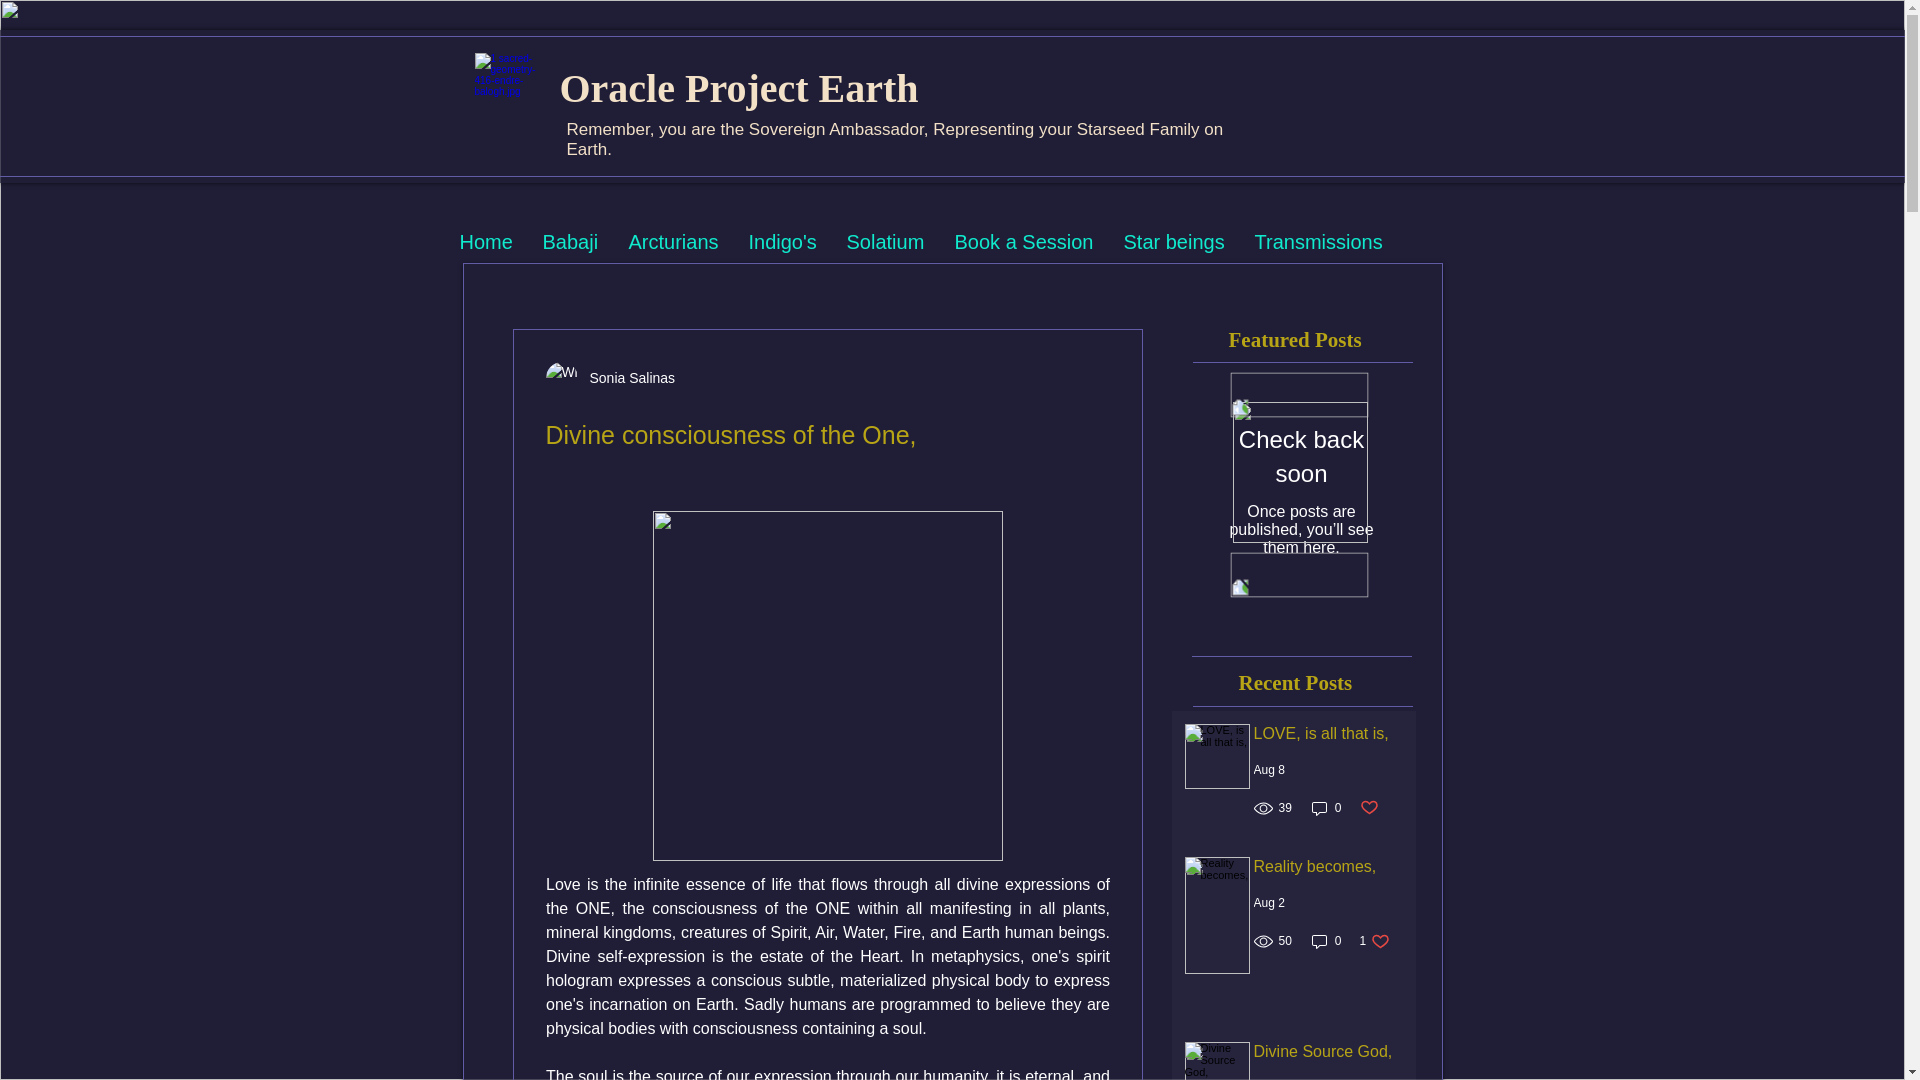  I want to click on Reality becomes,, so click(1333, 870).